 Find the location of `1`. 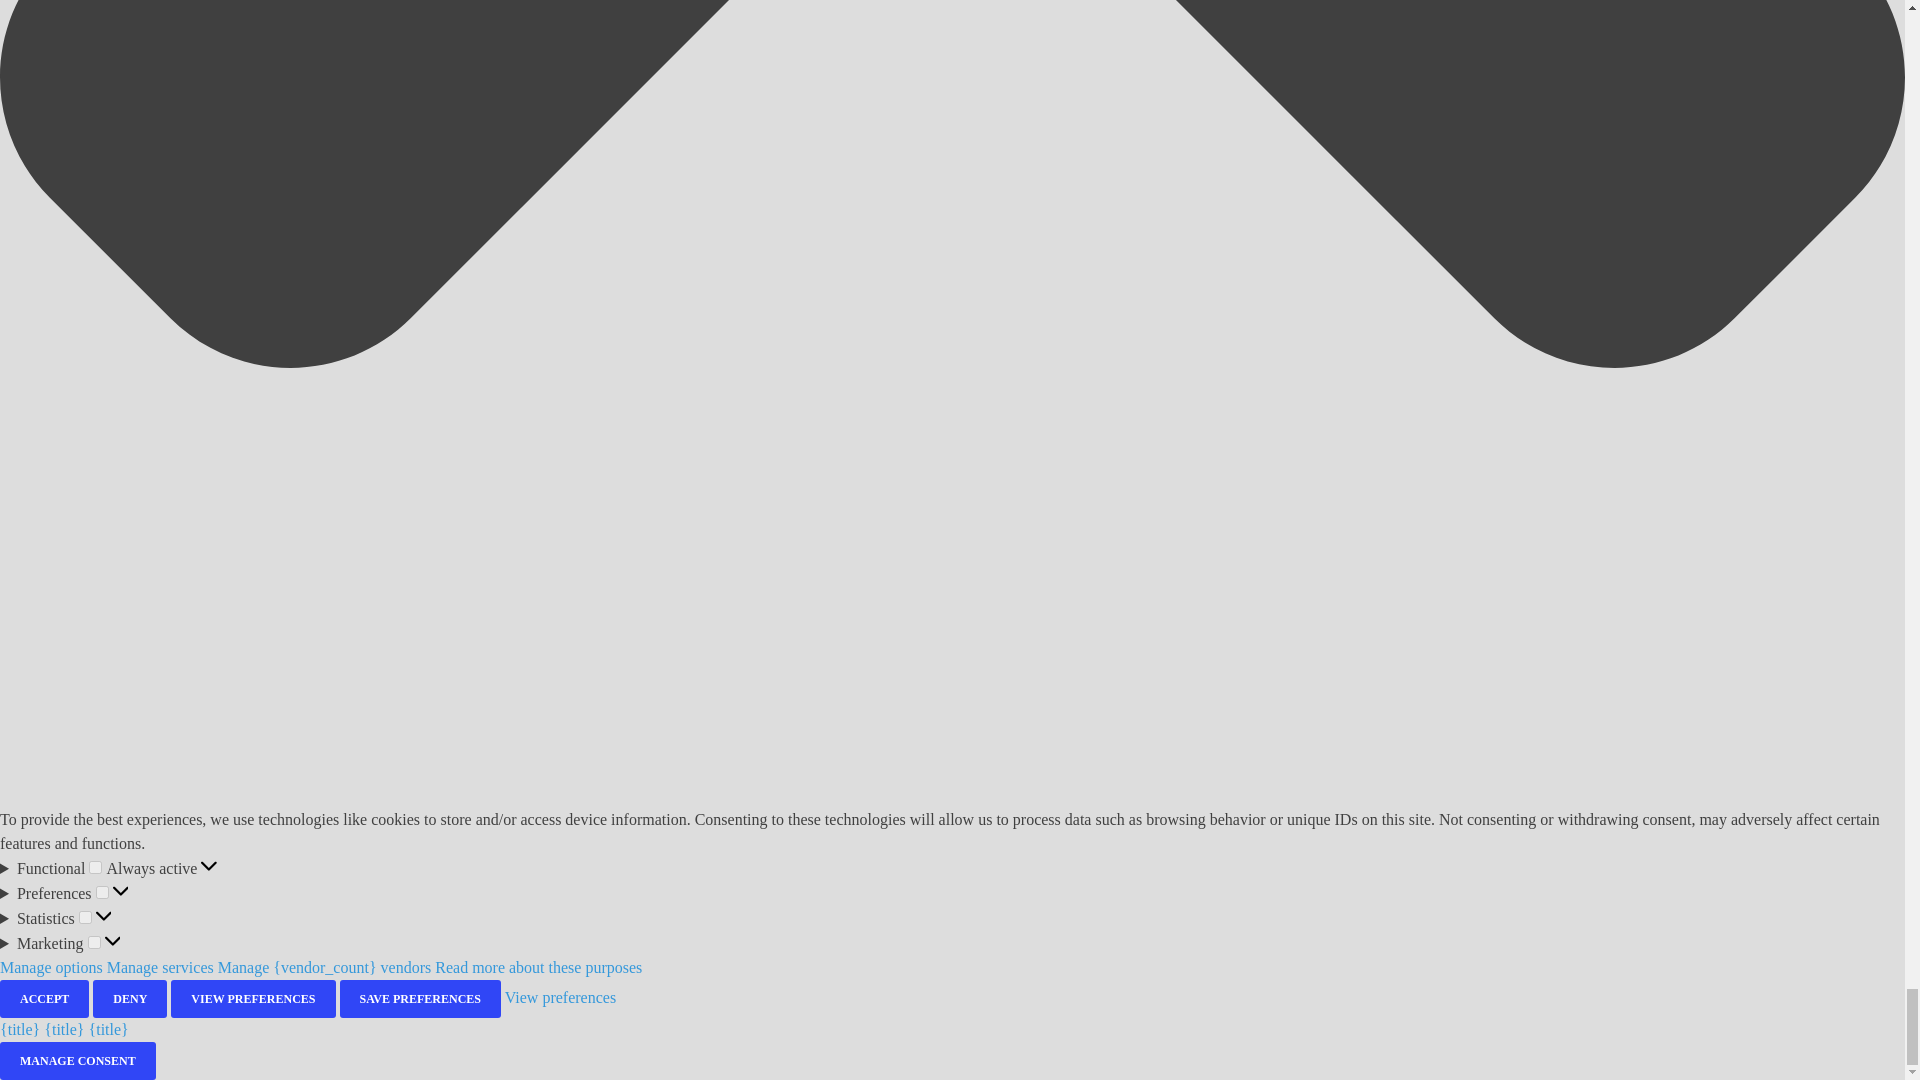

1 is located at coordinates (85, 918).